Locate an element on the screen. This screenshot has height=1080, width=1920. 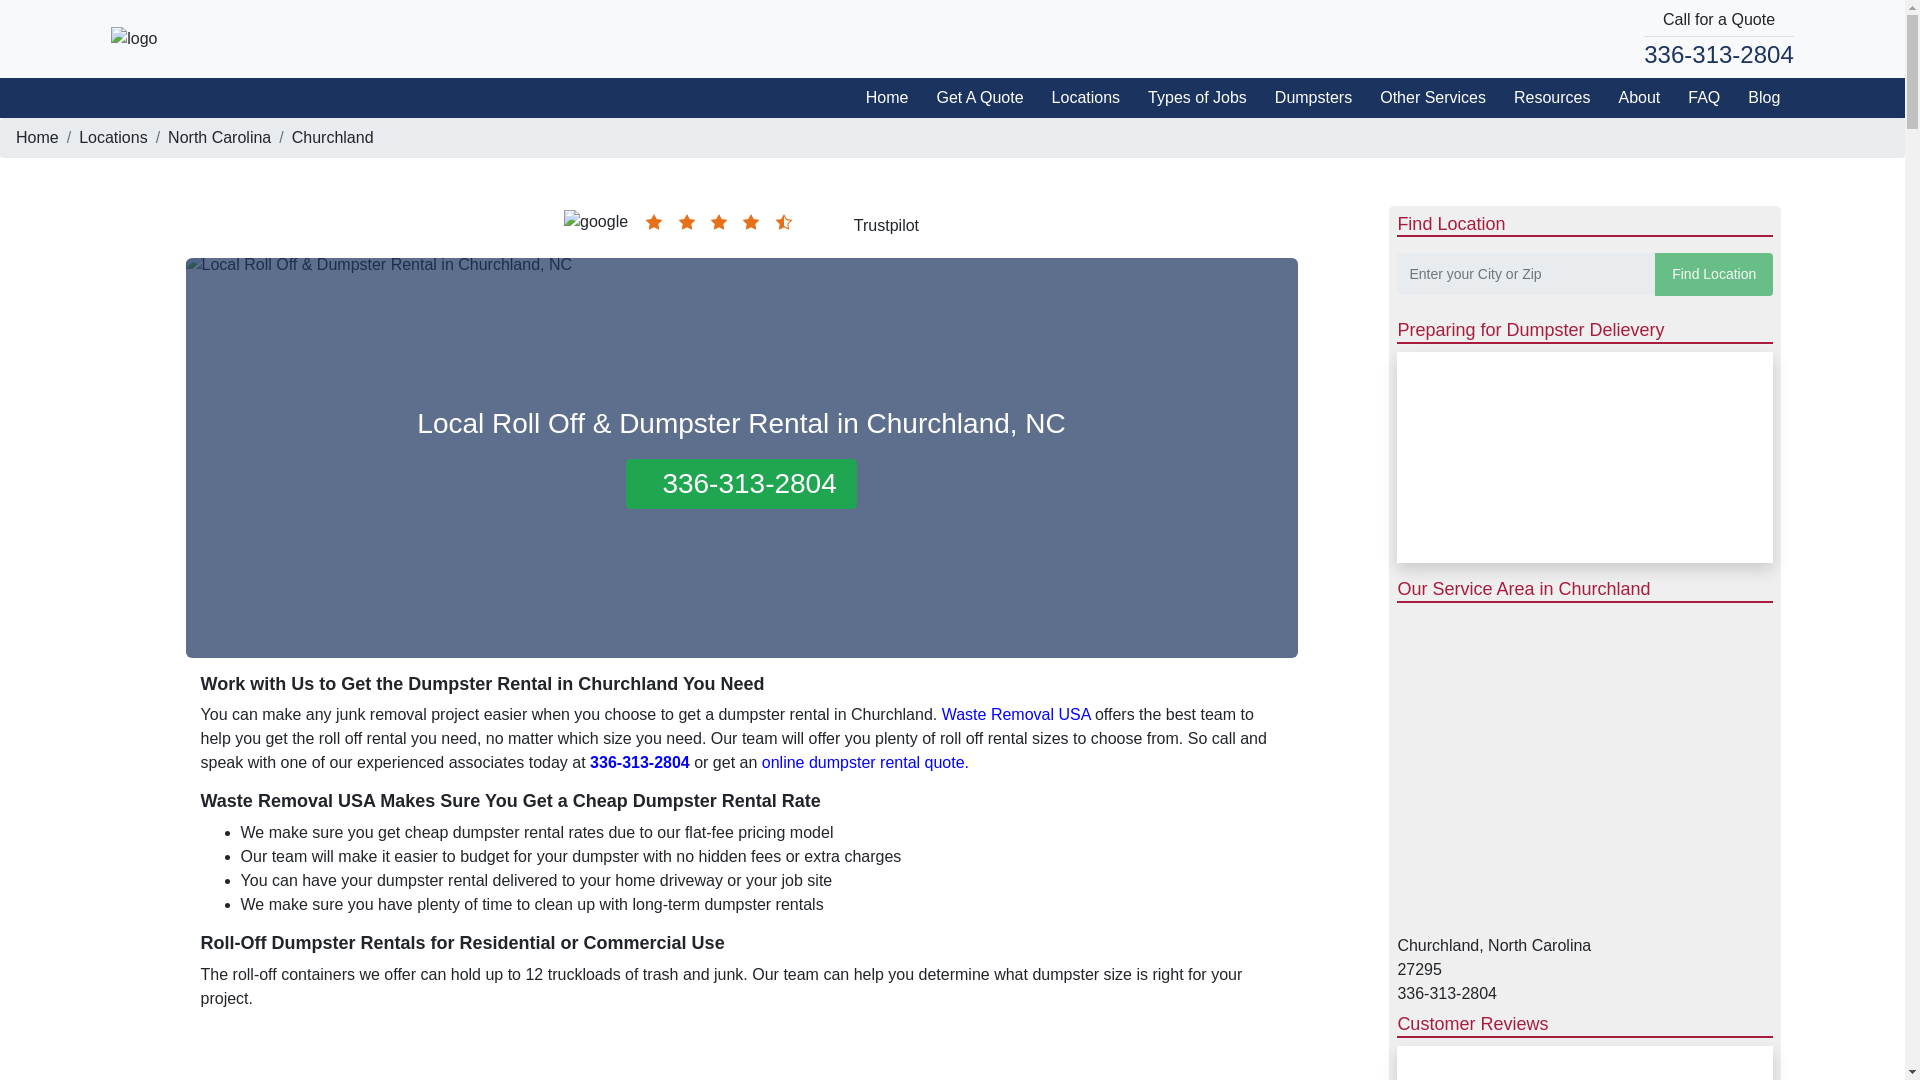
North Carolina is located at coordinates (219, 136).